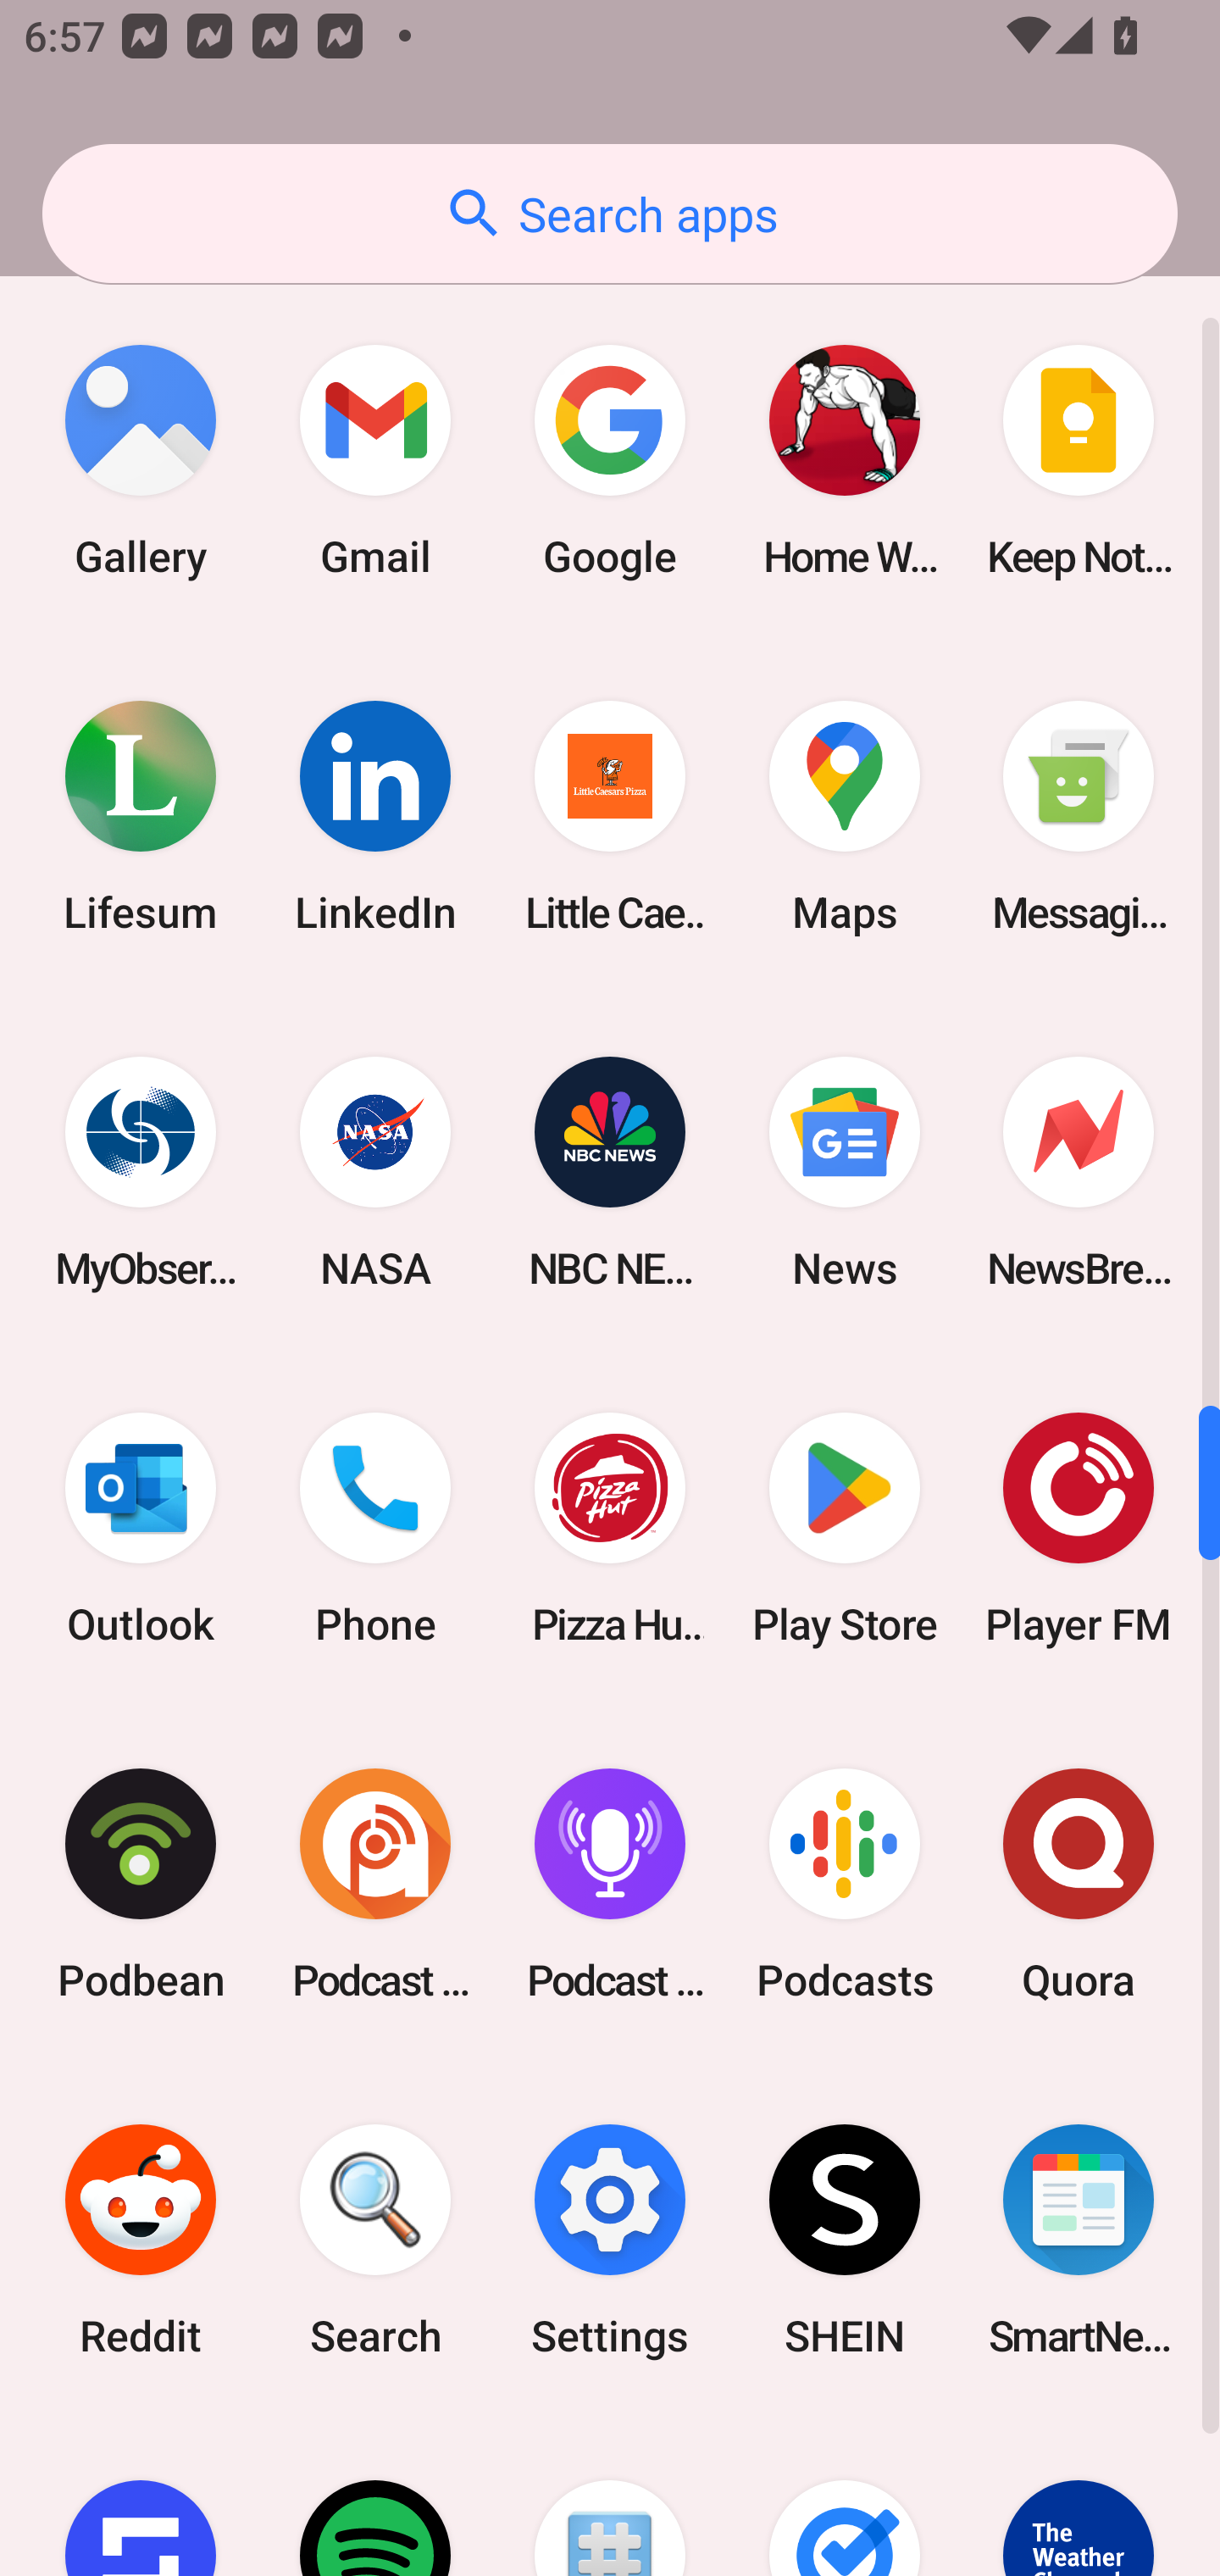 The height and width of the screenshot is (2576, 1220). What do you see at coordinates (141, 2497) in the screenshot?
I see `Sofascore` at bounding box center [141, 2497].